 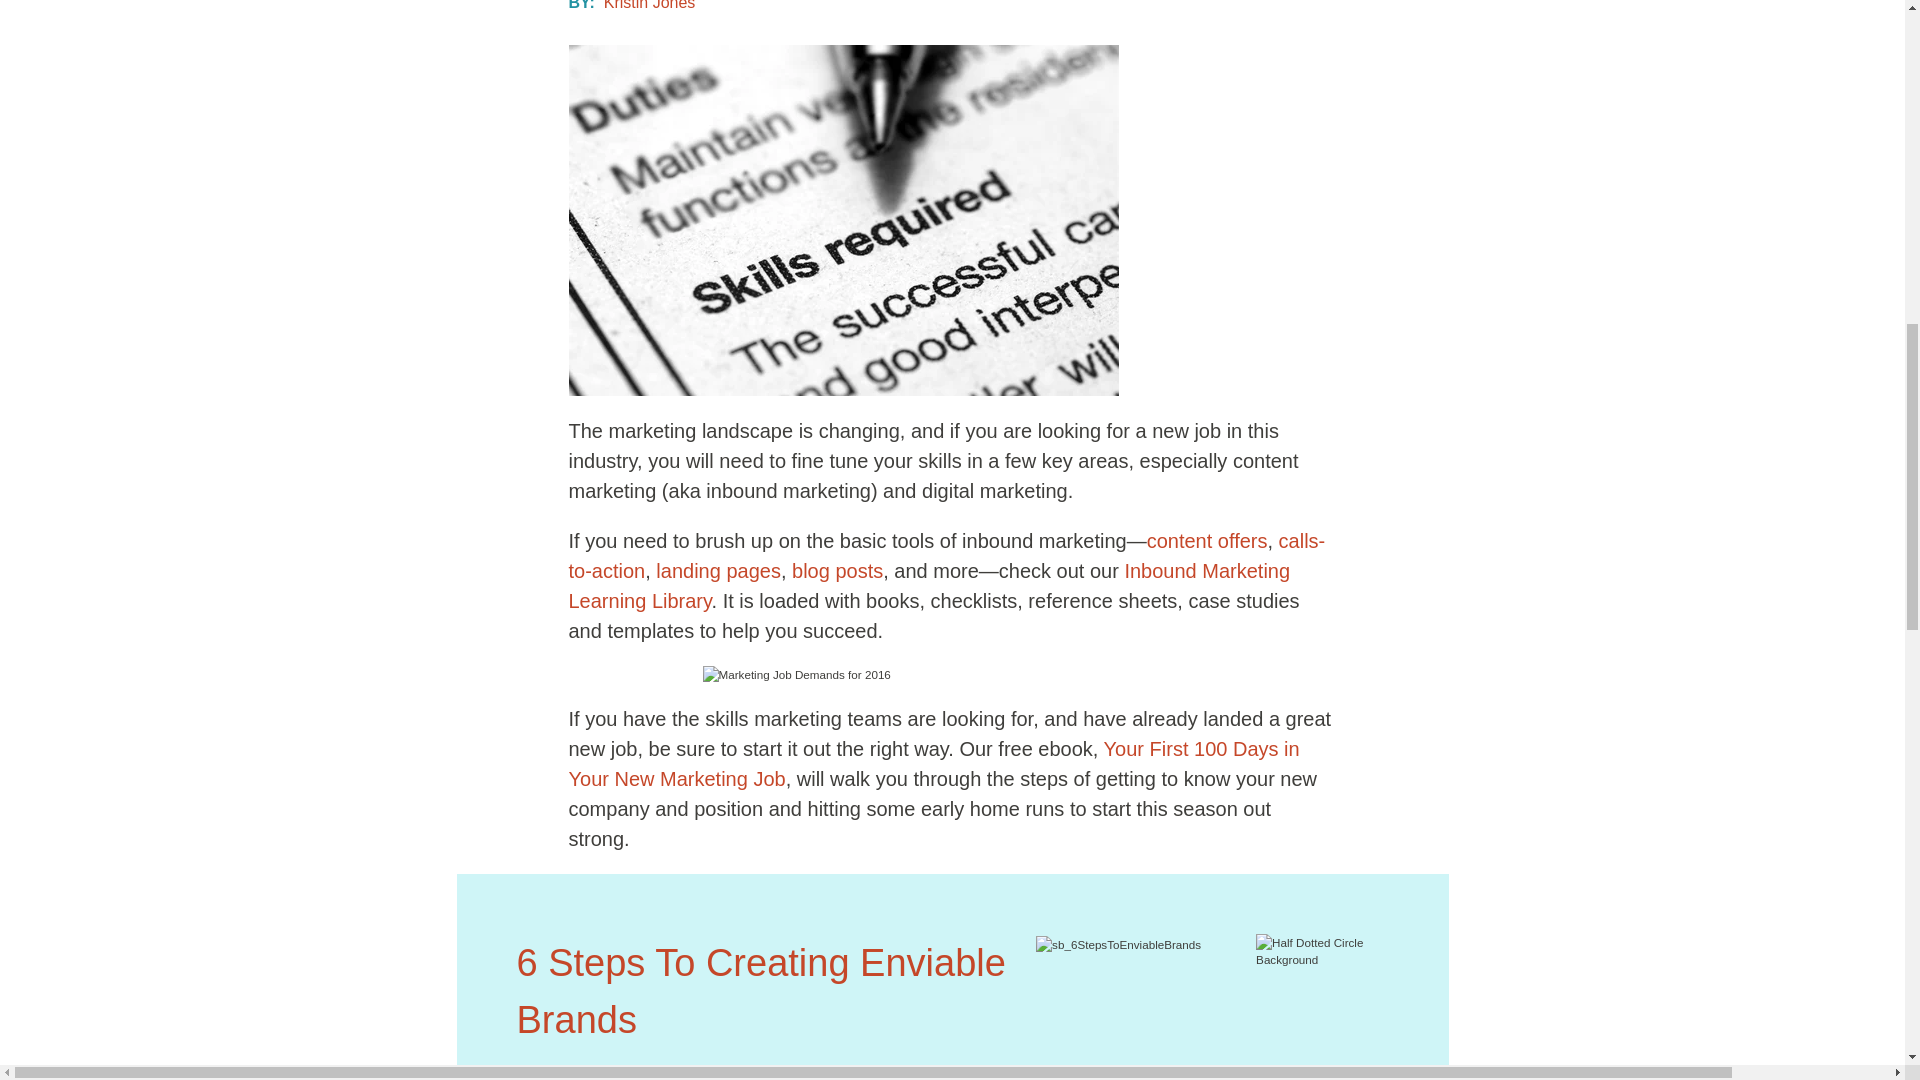 I want to click on calls-to-action, so click(x=946, y=556).